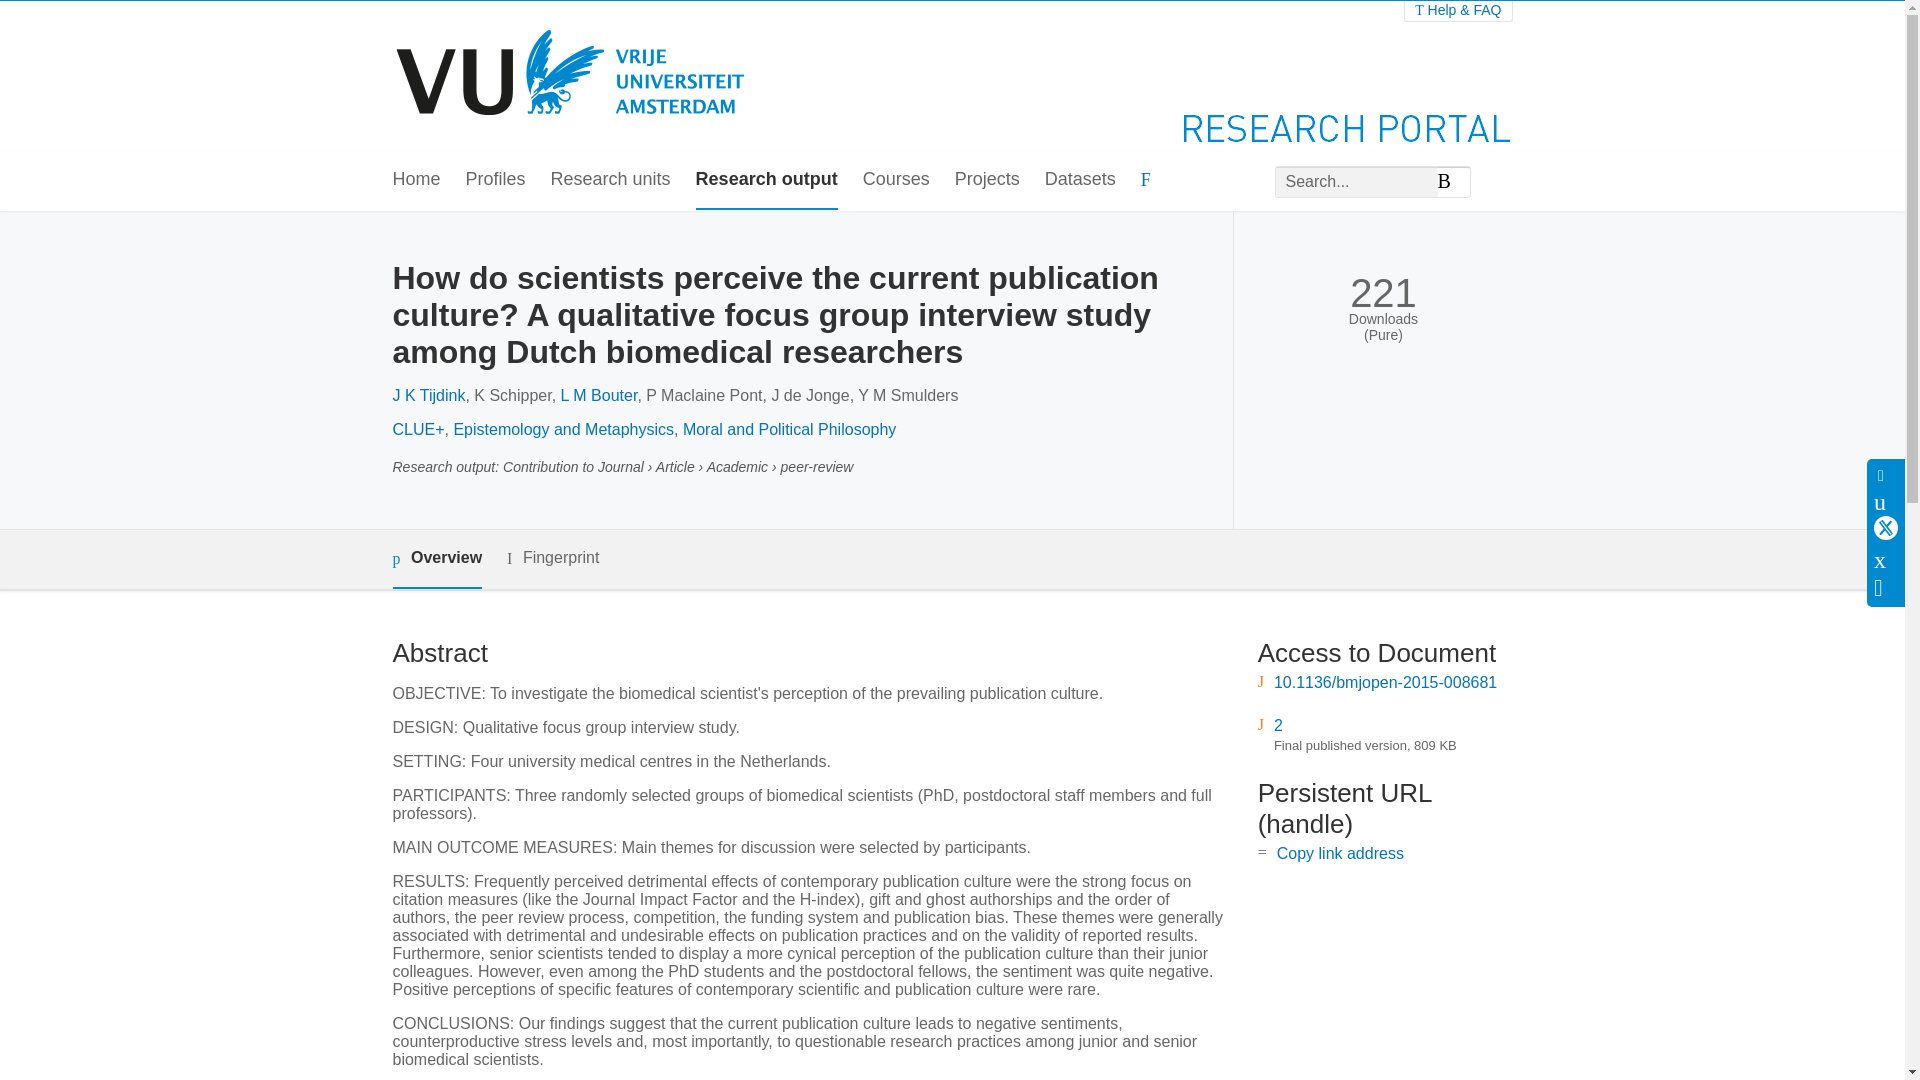 The height and width of the screenshot is (1080, 1920). What do you see at coordinates (552, 558) in the screenshot?
I see `Fingerprint` at bounding box center [552, 558].